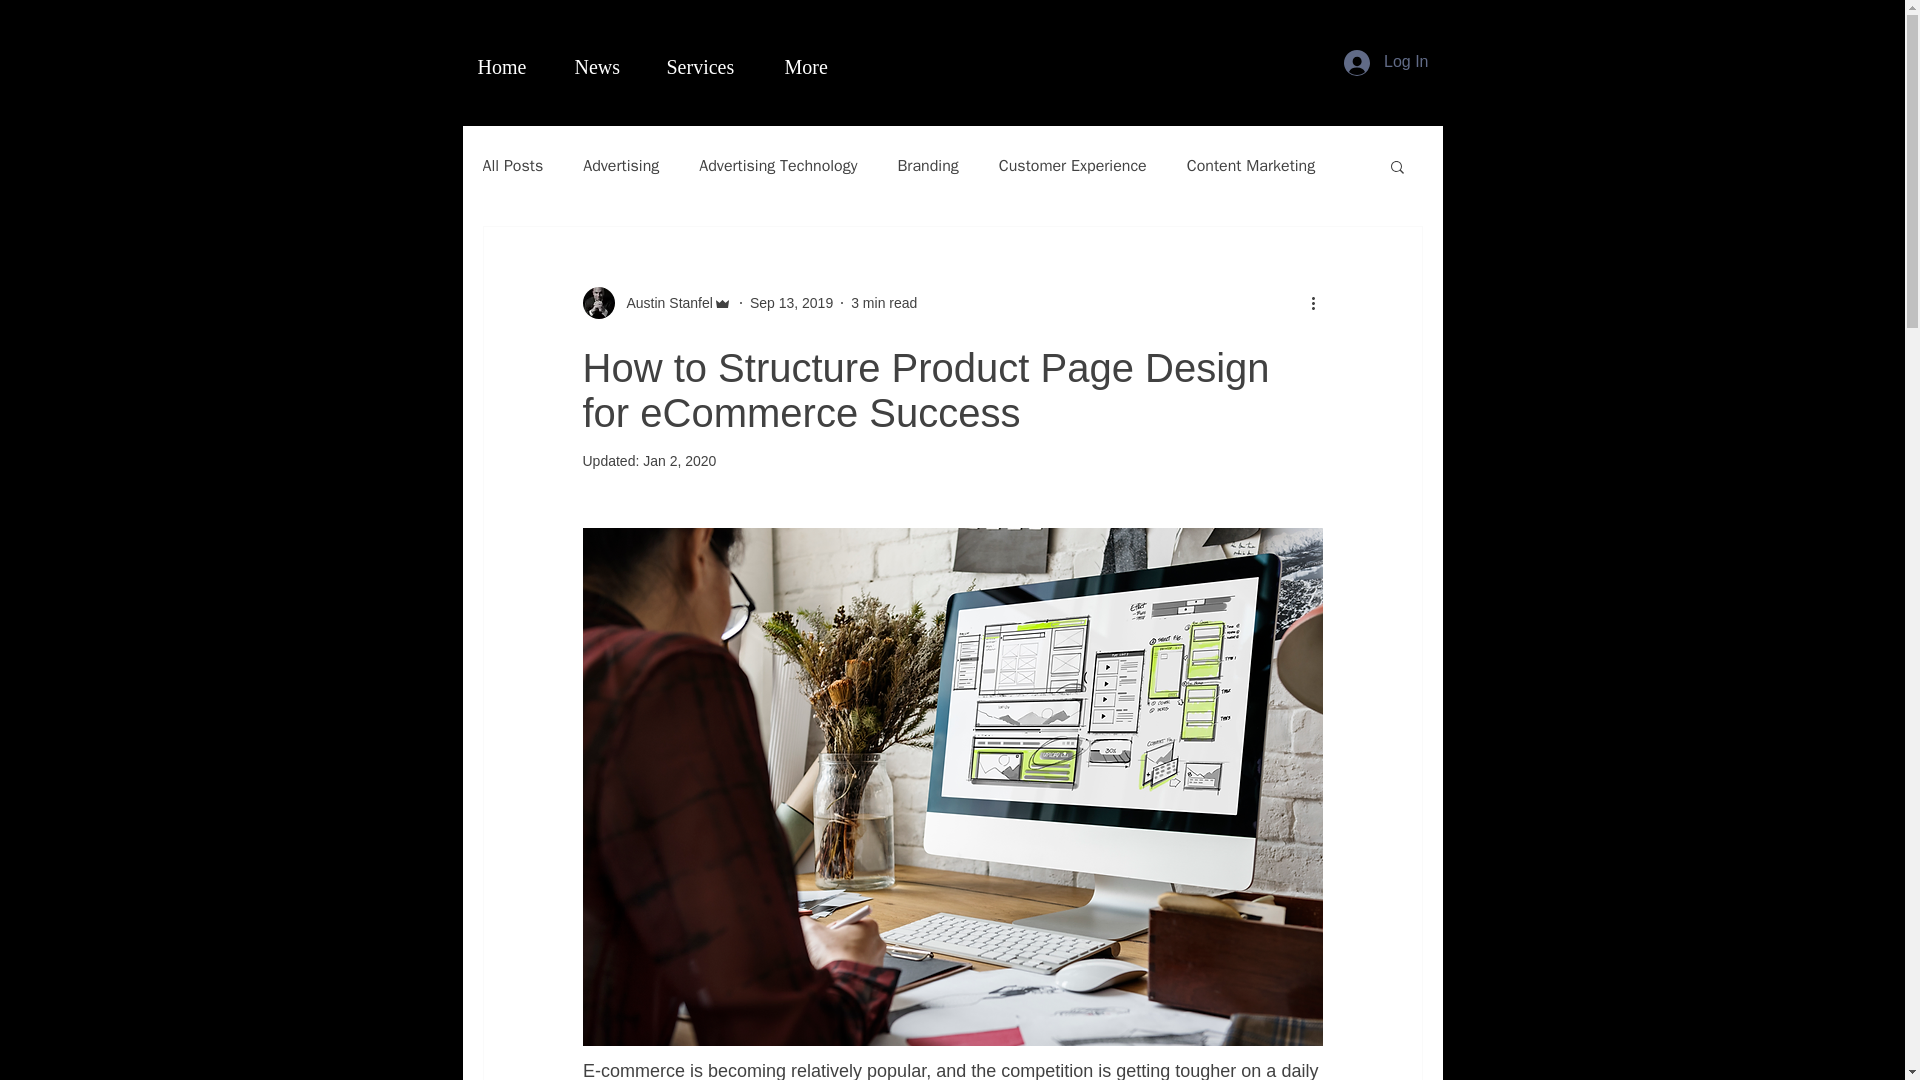 This screenshot has width=1920, height=1080. Describe the element at coordinates (1386, 63) in the screenshot. I see `Log In` at that location.